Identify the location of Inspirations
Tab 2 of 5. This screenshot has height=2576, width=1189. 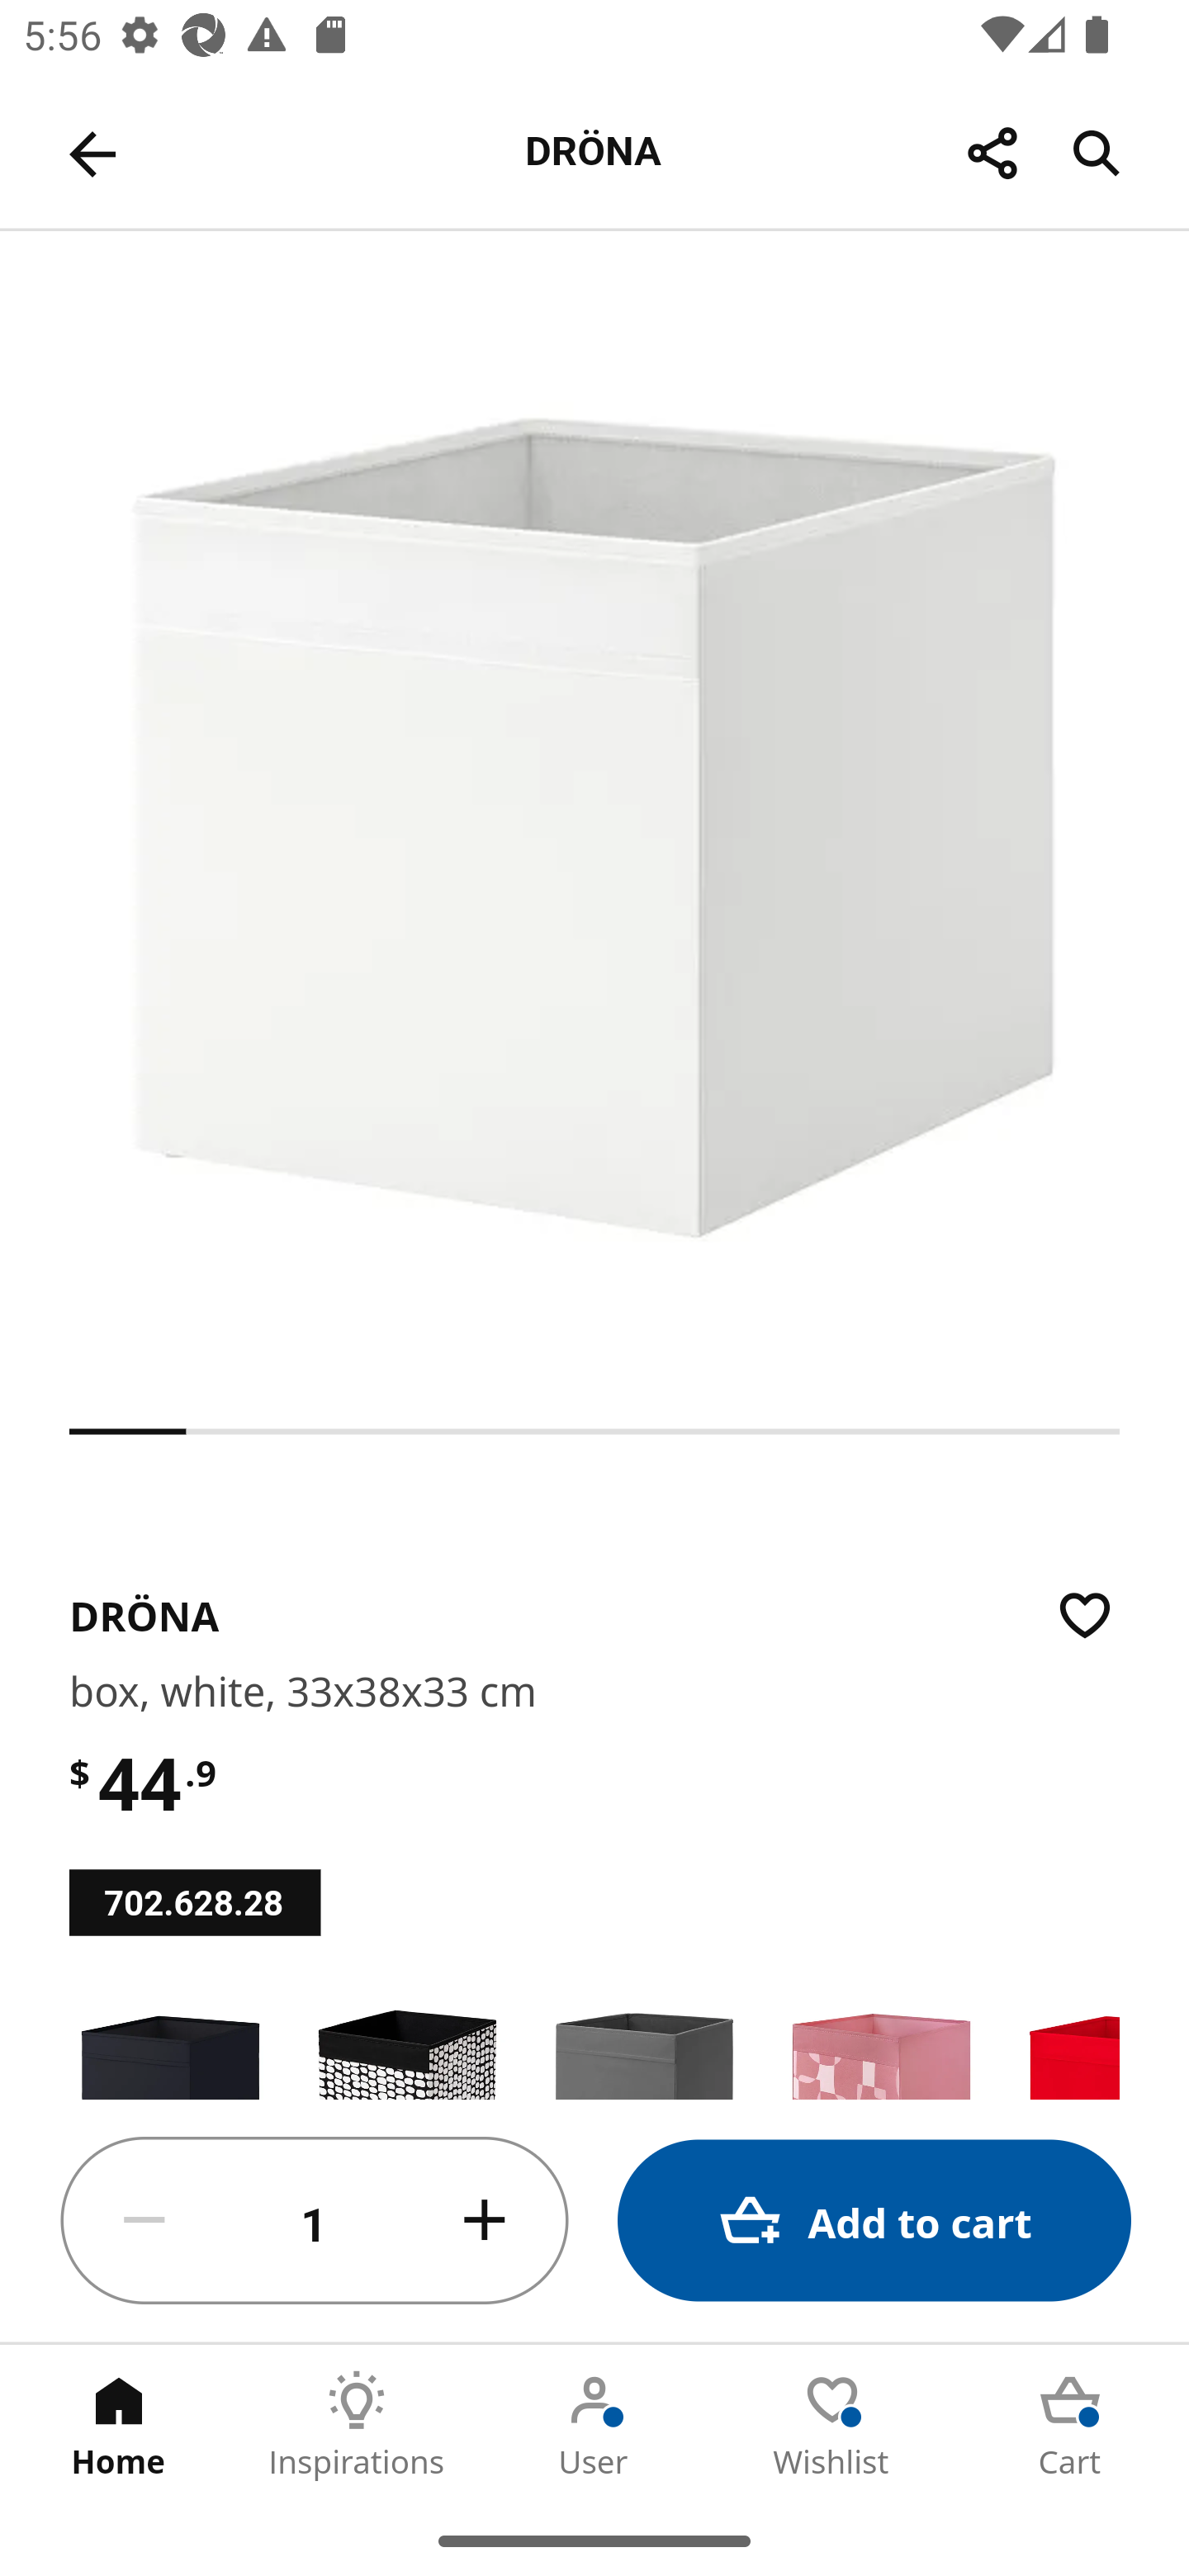
(357, 2425).